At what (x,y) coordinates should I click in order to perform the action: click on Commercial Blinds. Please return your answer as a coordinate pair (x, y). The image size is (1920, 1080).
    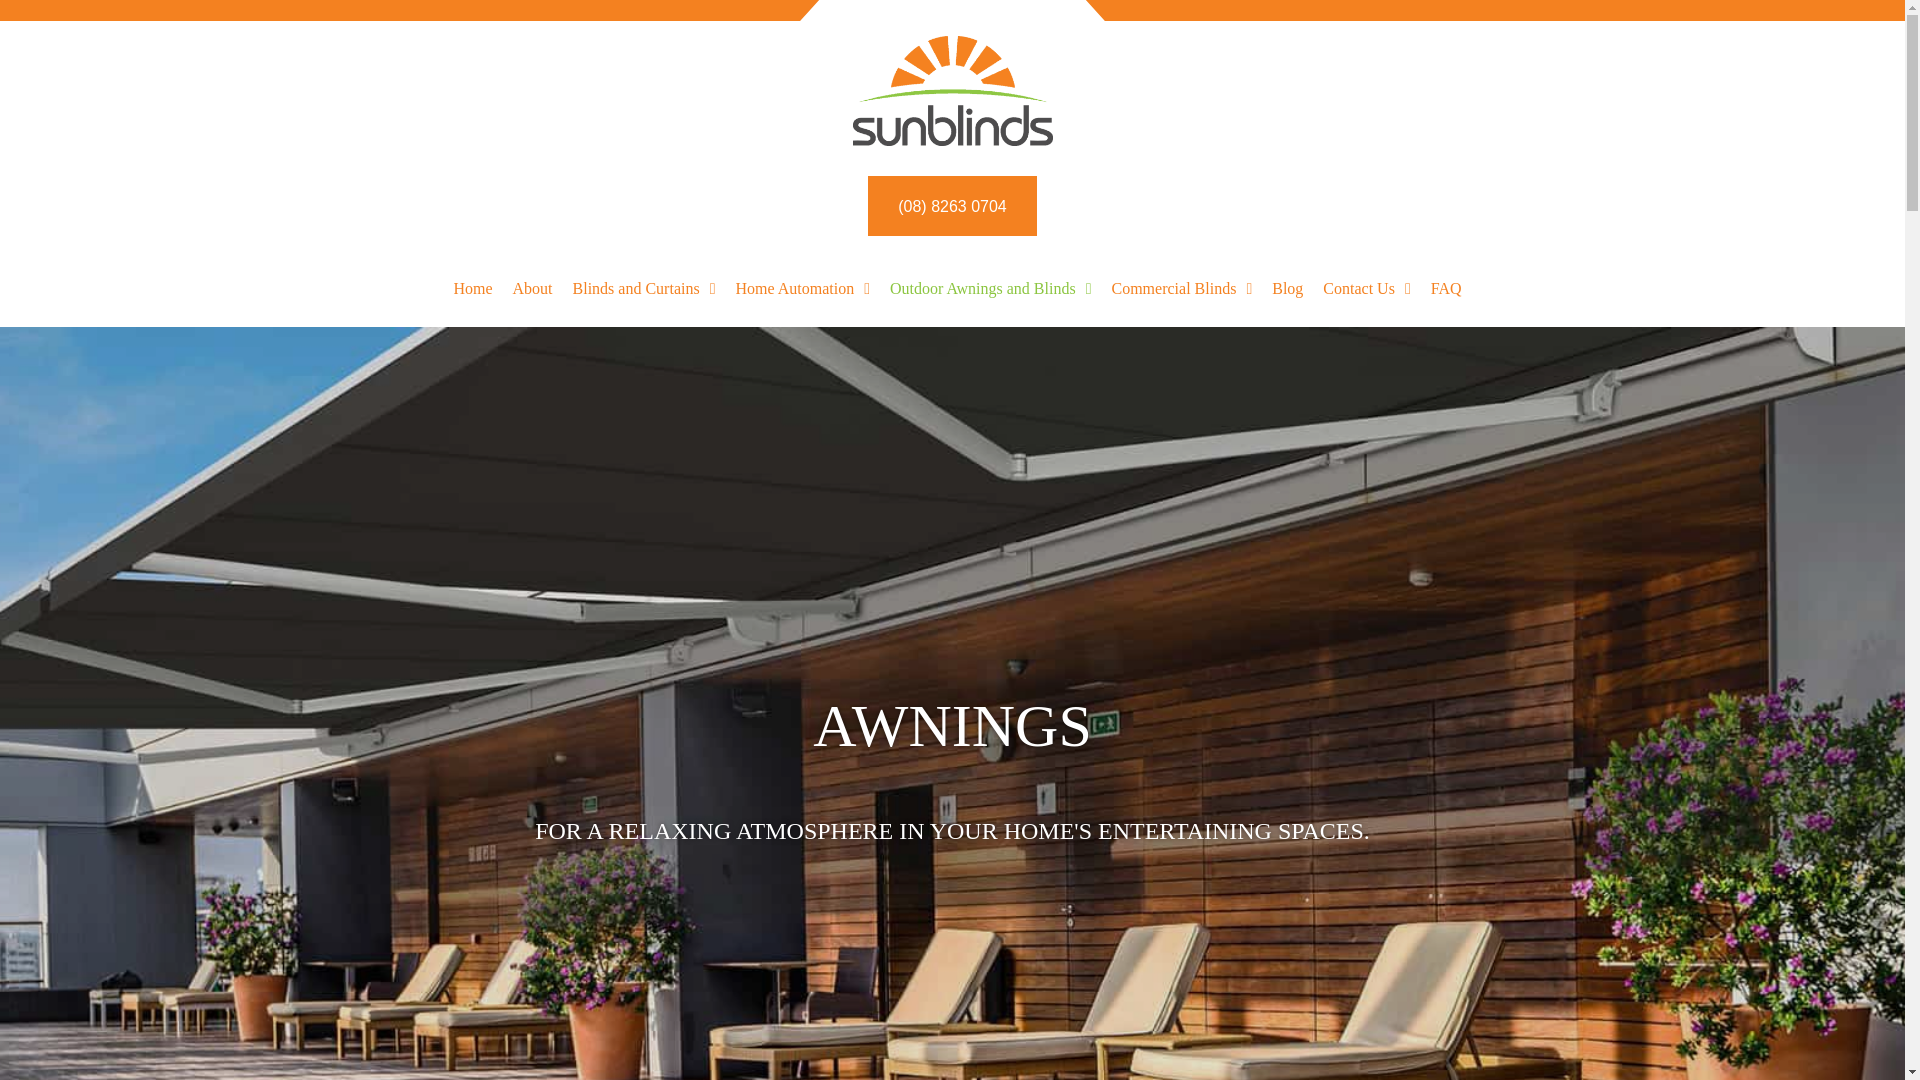
    Looking at the image, I should click on (1182, 288).